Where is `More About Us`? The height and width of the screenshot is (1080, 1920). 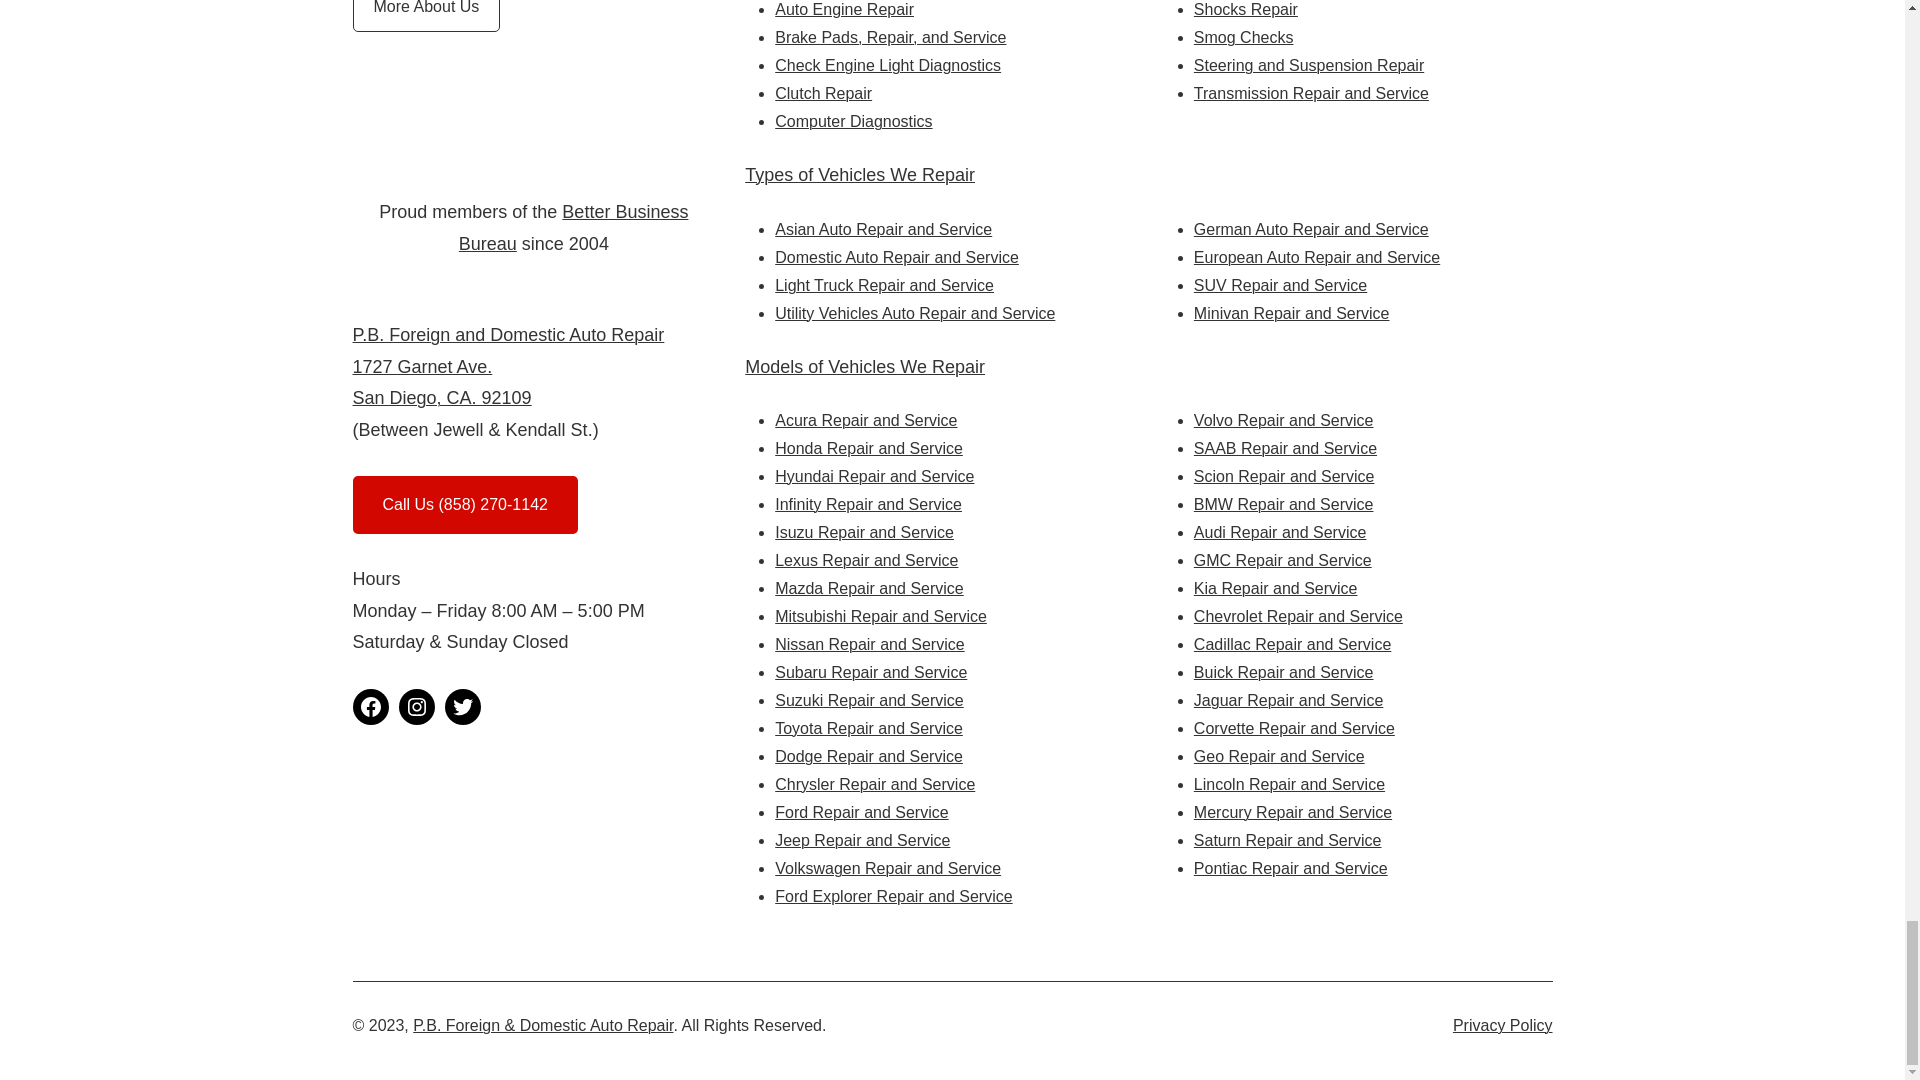 More About Us is located at coordinates (425, 16).